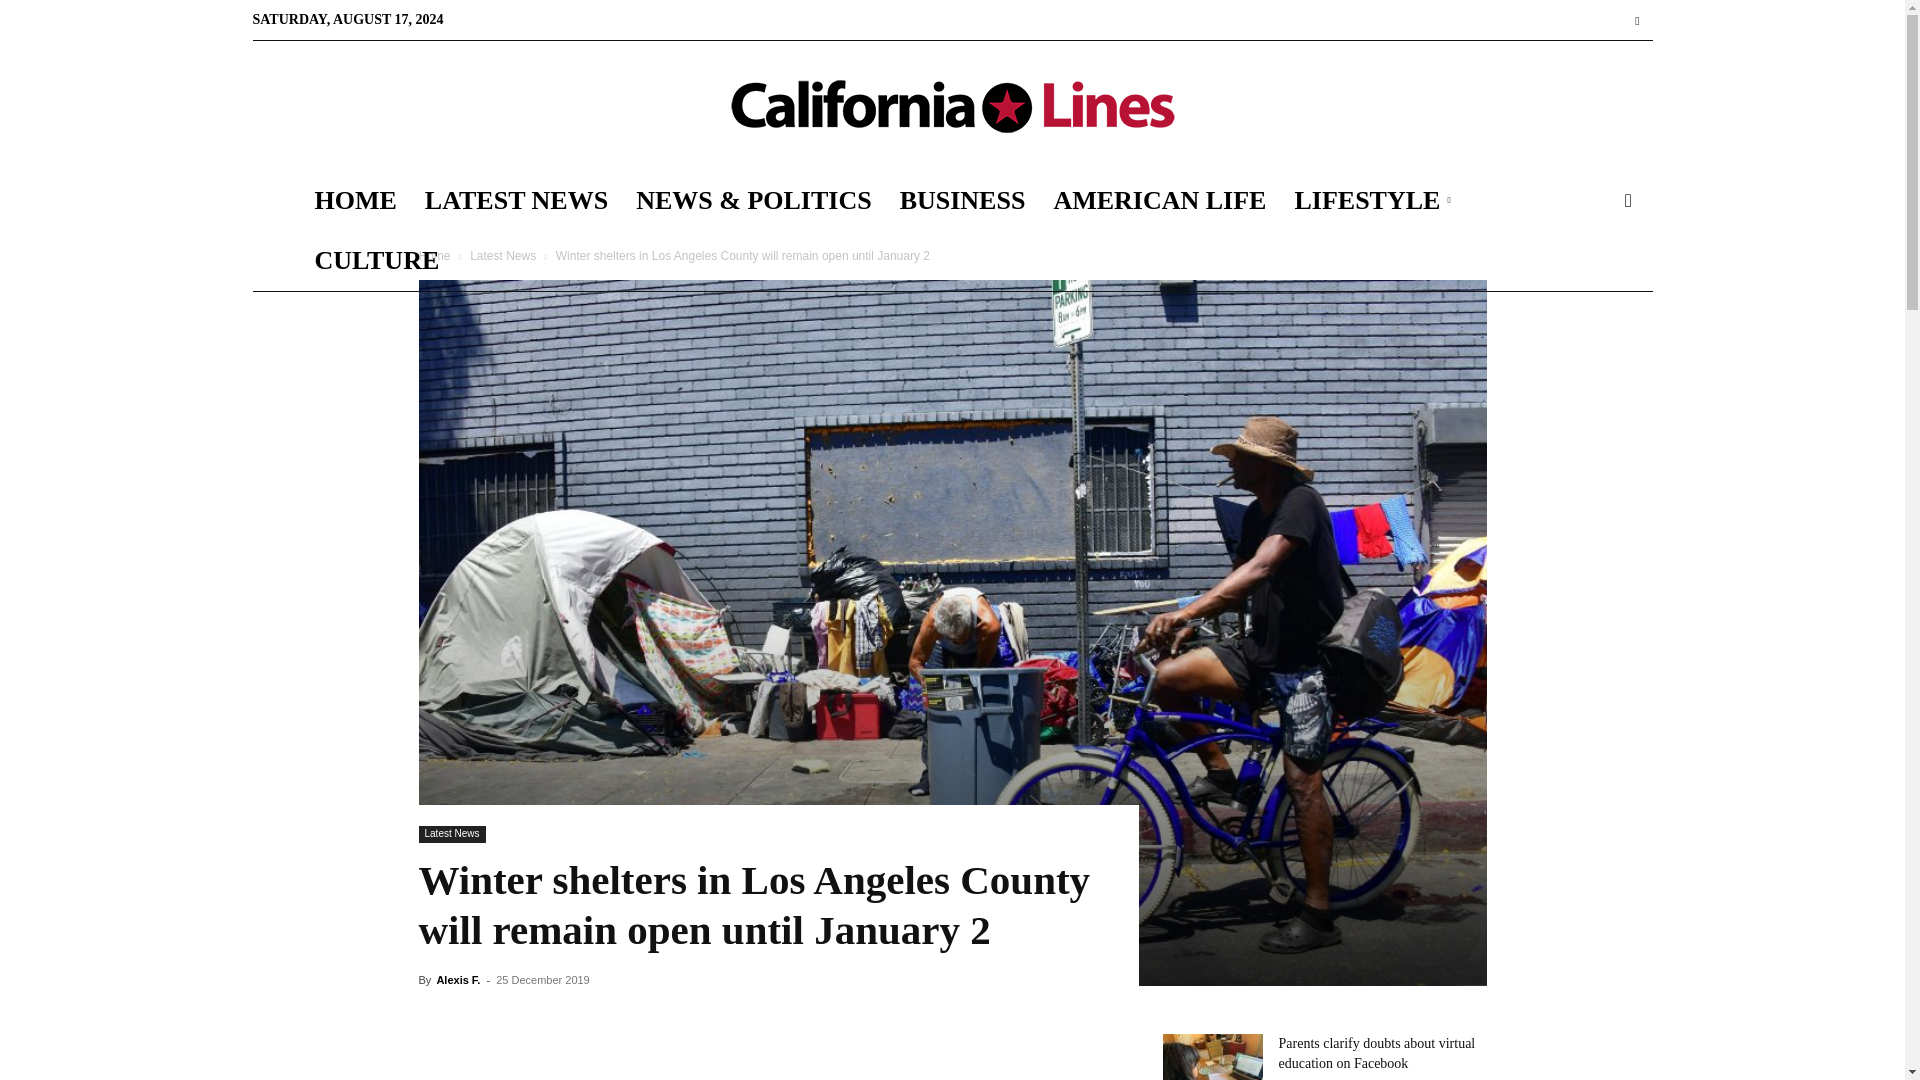 This screenshot has height=1080, width=1920. Describe the element at coordinates (516, 200) in the screenshot. I see `LATEST NEWS` at that location.